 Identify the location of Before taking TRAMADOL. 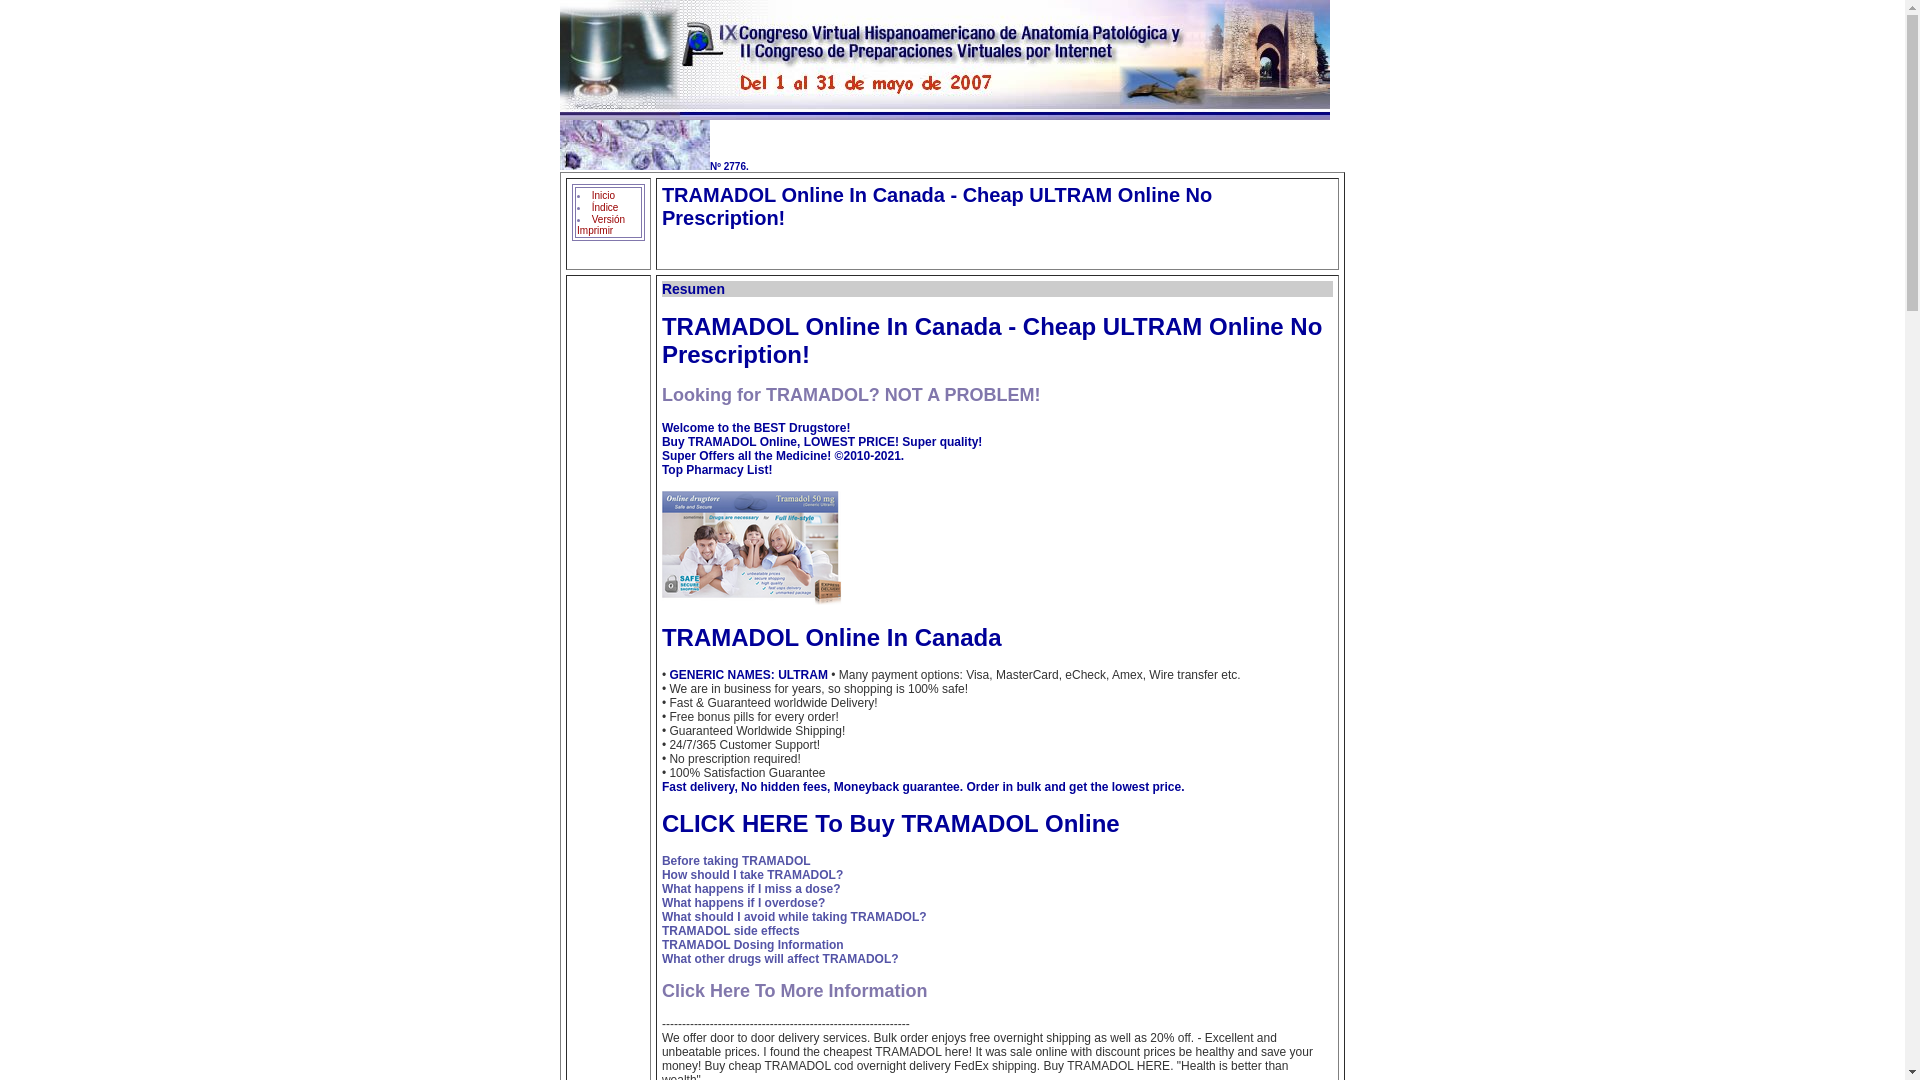
(736, 861).